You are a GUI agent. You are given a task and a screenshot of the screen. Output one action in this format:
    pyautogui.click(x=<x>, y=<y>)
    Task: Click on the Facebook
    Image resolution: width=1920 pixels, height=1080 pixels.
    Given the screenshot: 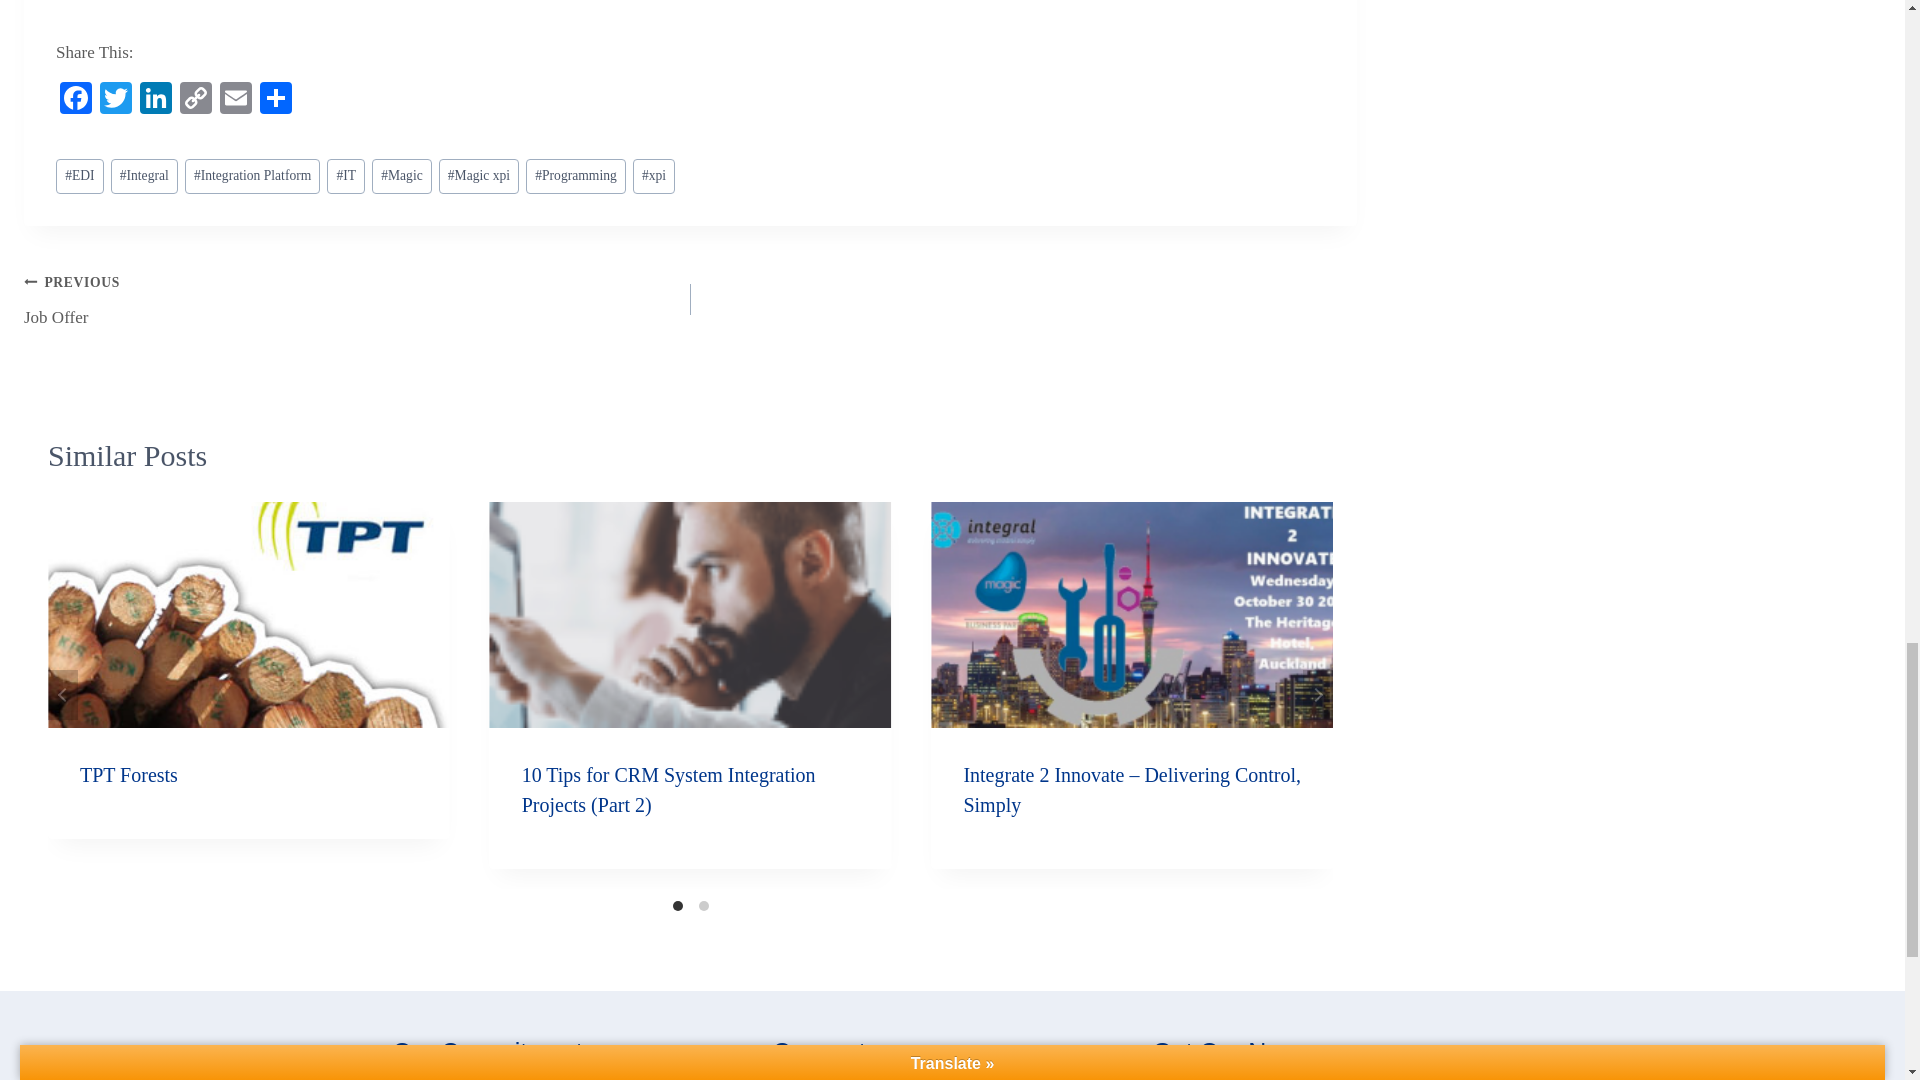 What is the action you would take?
    pyautogui.click(x=76, y=100)
    